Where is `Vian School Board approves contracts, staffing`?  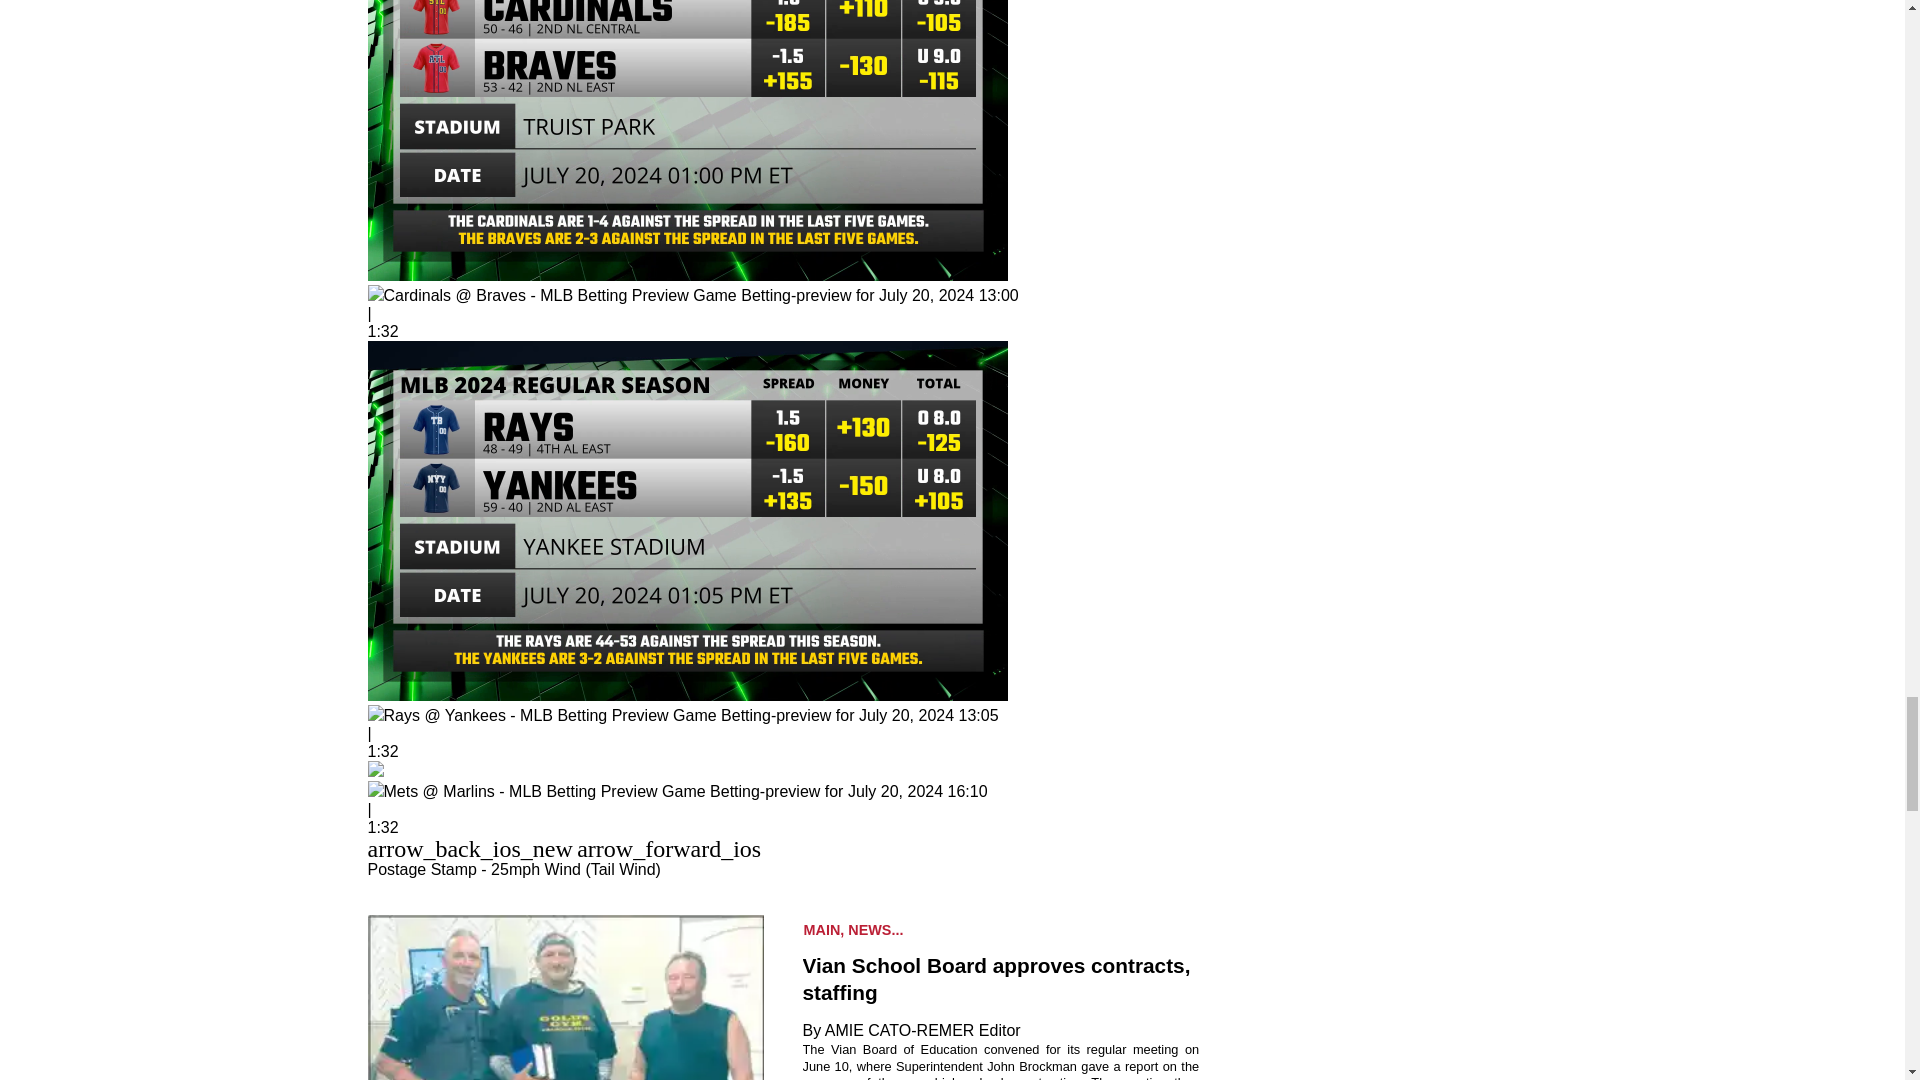 Vian School Board approves contracts, staffing is located at coordinates (1000, 978).